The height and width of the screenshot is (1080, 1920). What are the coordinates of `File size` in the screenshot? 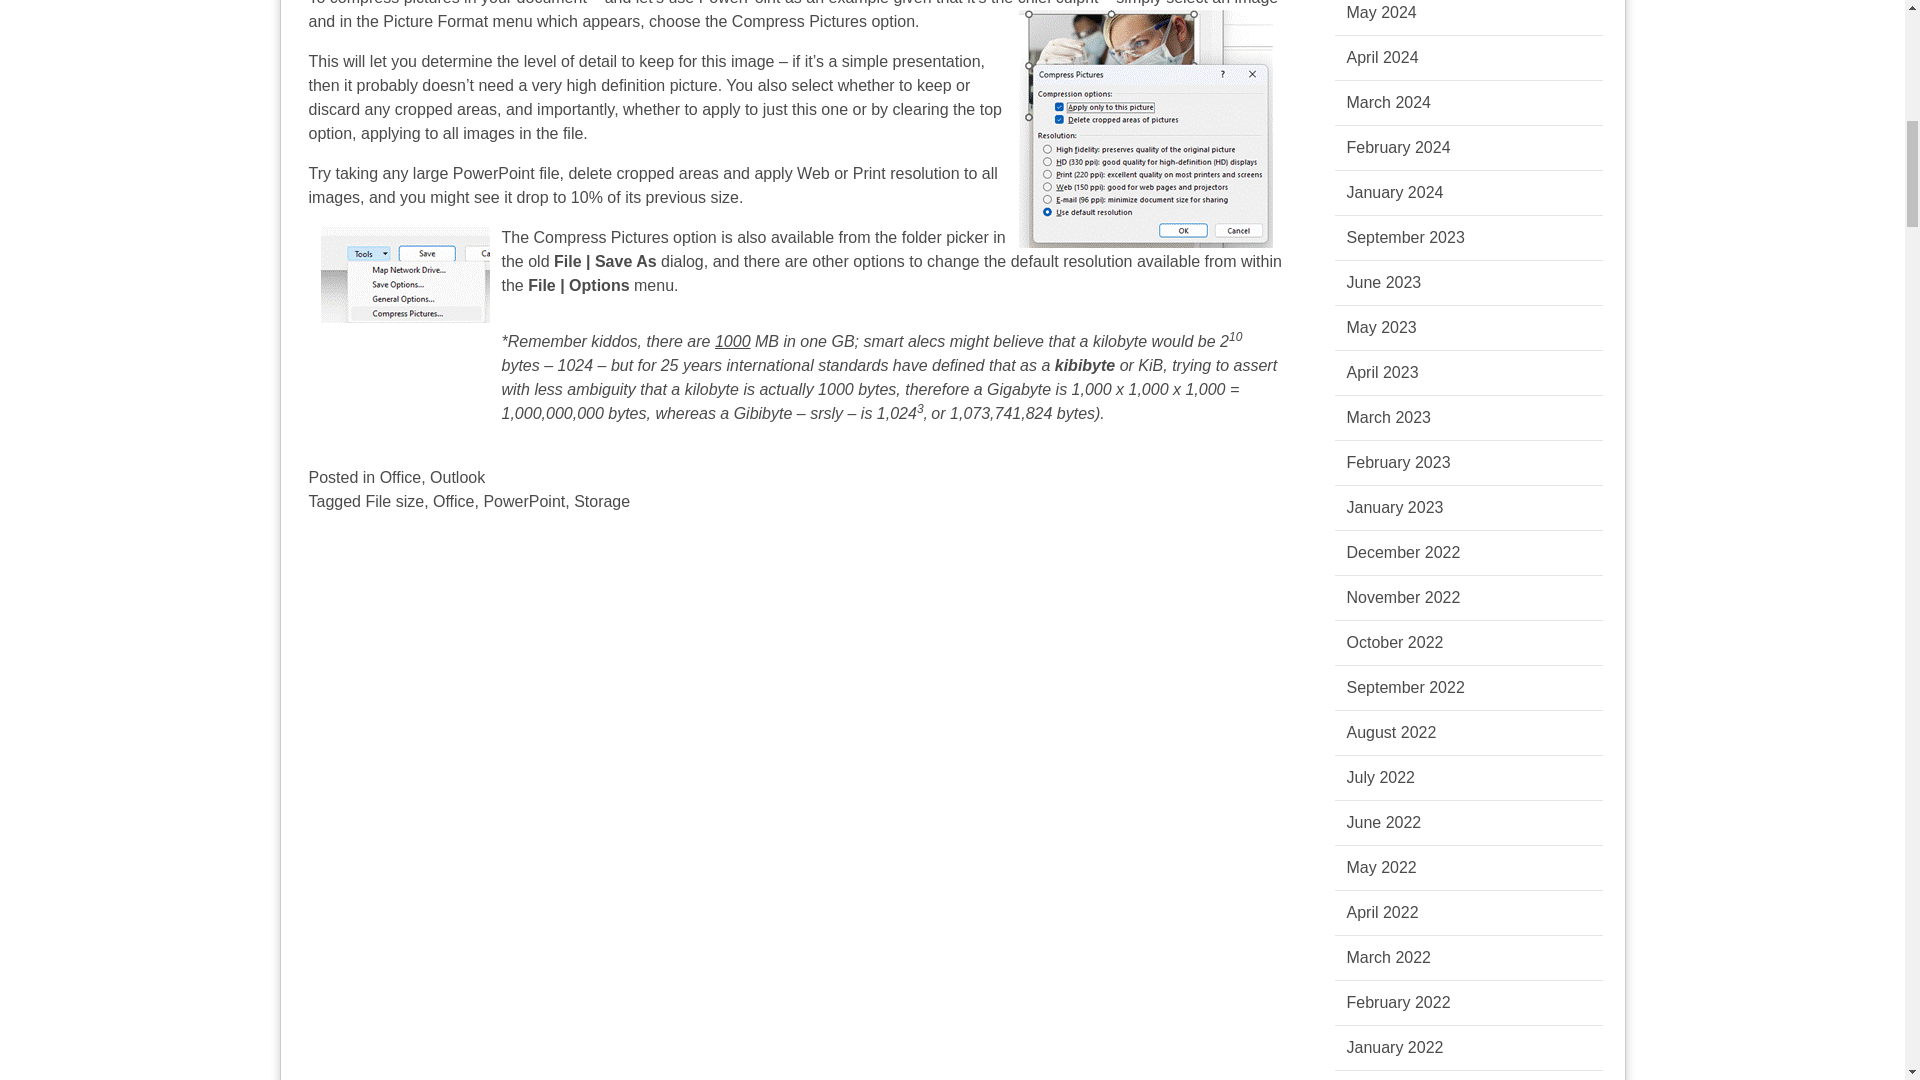 It's located at (394, 500).